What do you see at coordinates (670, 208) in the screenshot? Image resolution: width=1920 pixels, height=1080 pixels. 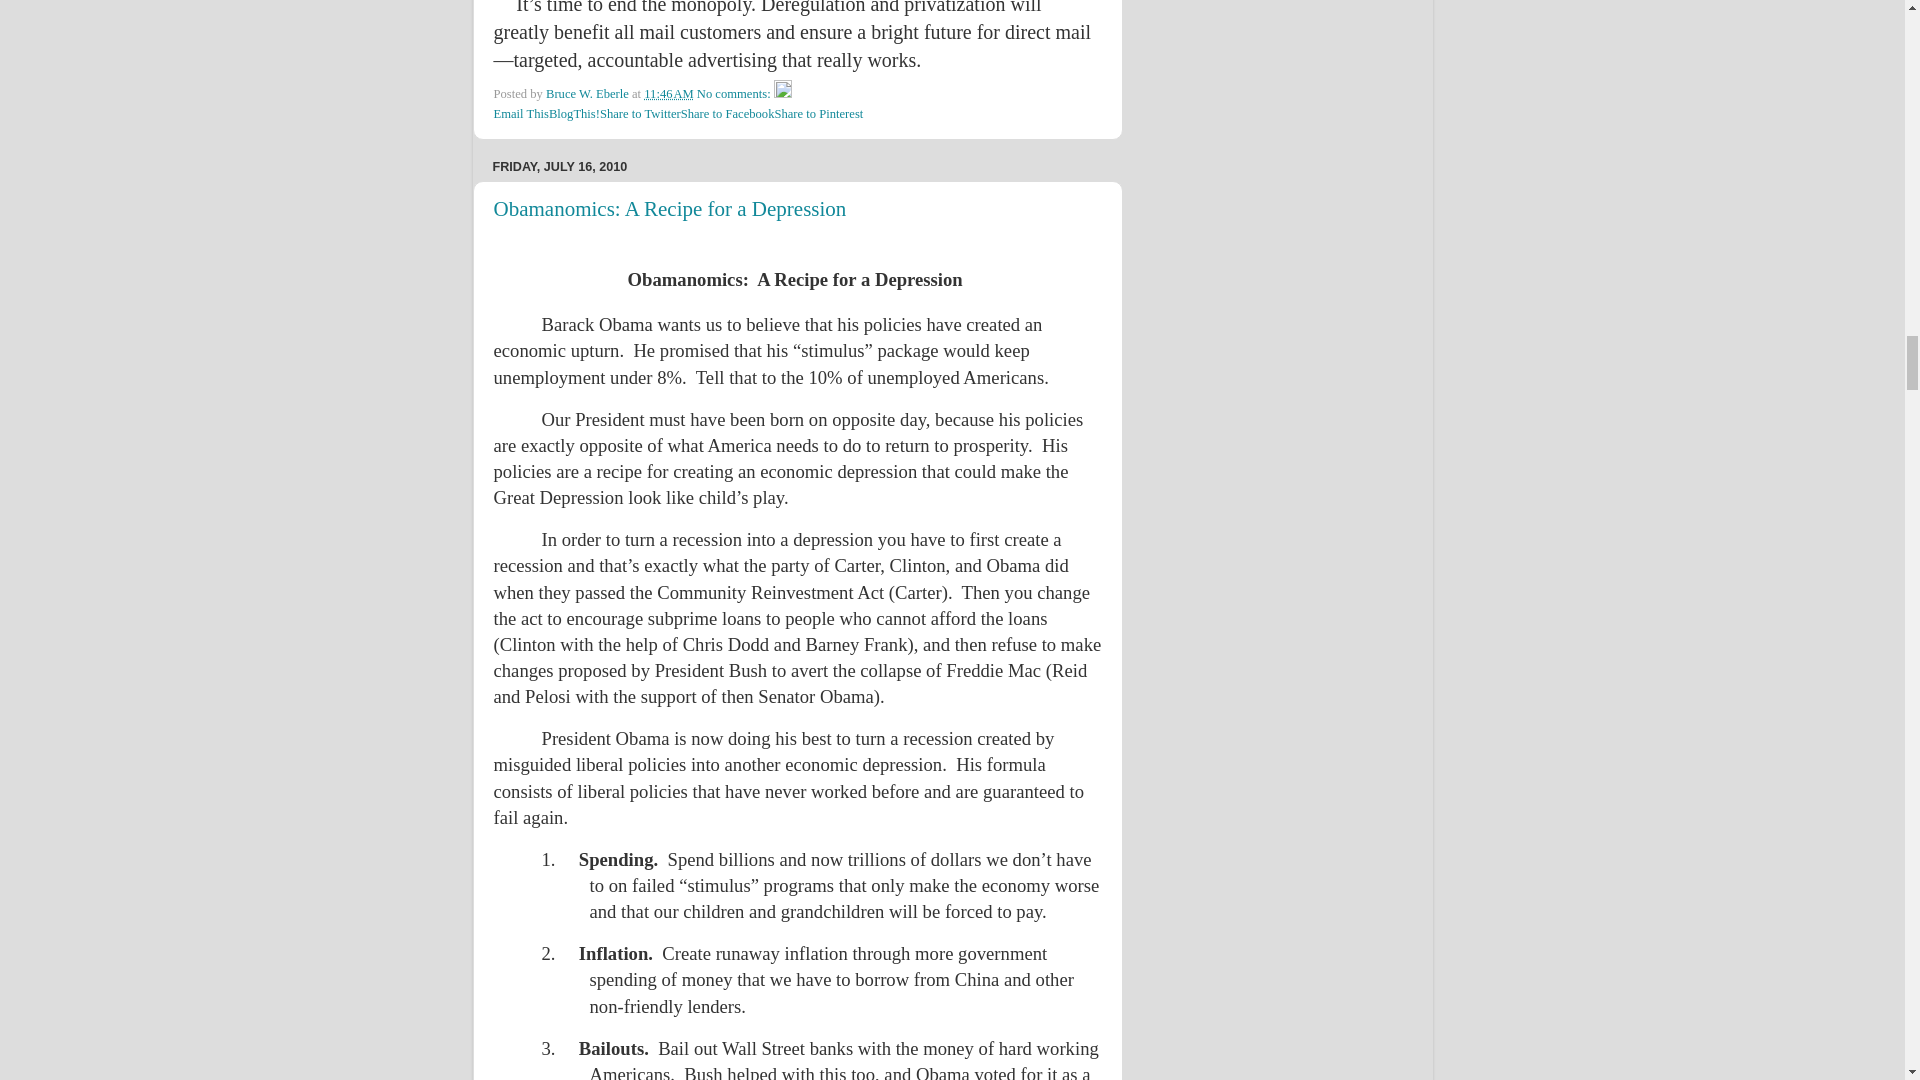 I see `Obamanomics: A Recipe for a Depression` at bounding box center [670, 208].